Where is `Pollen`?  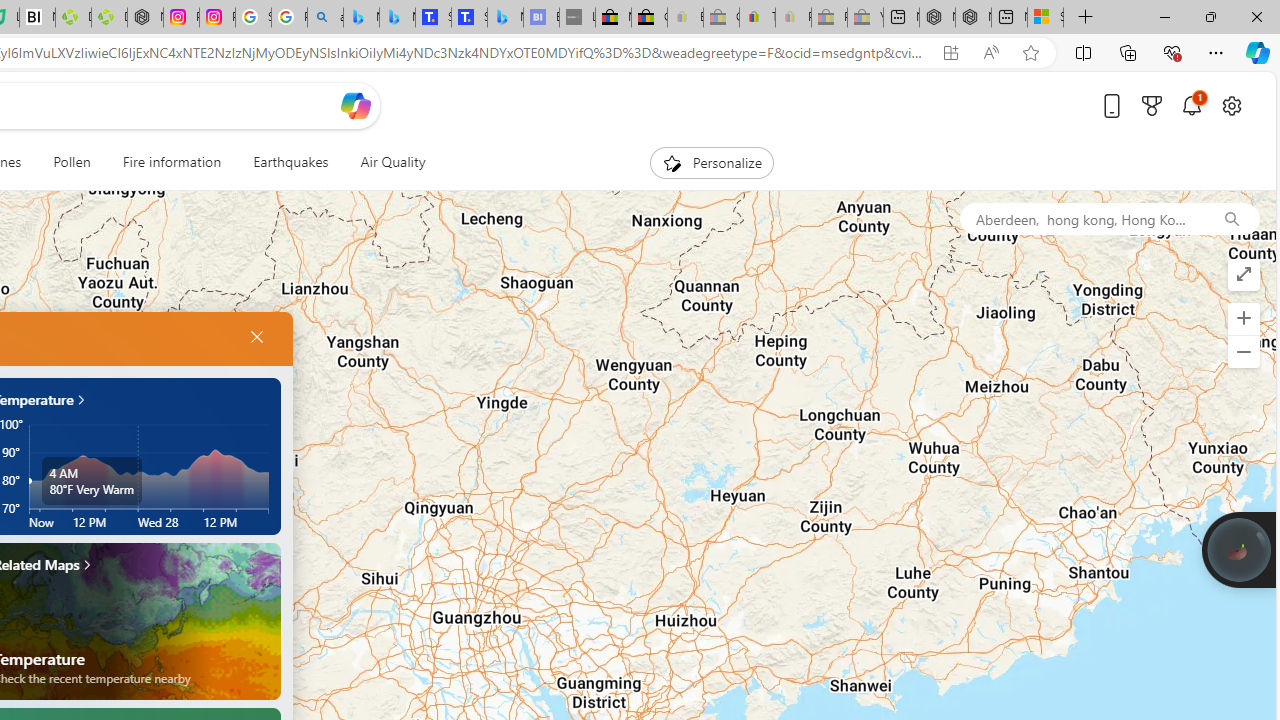 Pollen is located at coordinates (72, 162).